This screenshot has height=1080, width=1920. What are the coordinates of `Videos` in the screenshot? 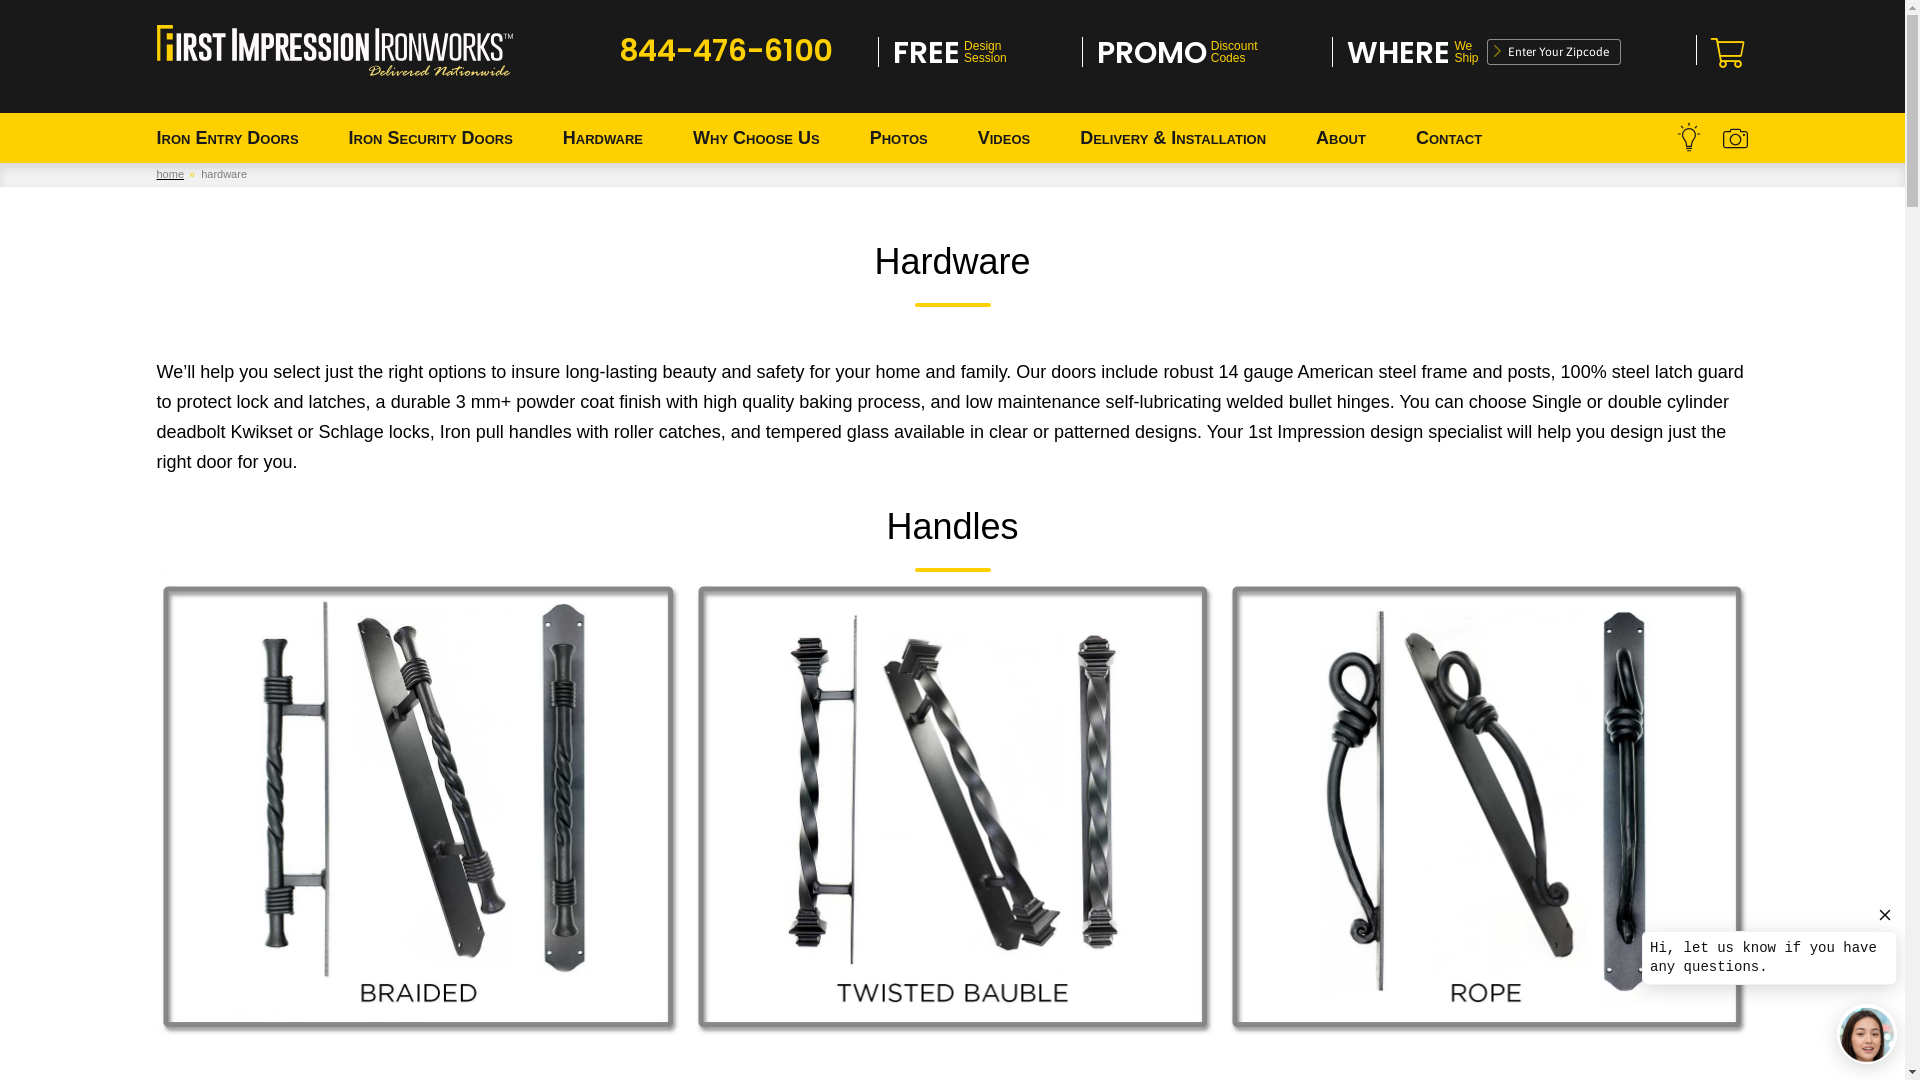 It's located at (1004, 138).